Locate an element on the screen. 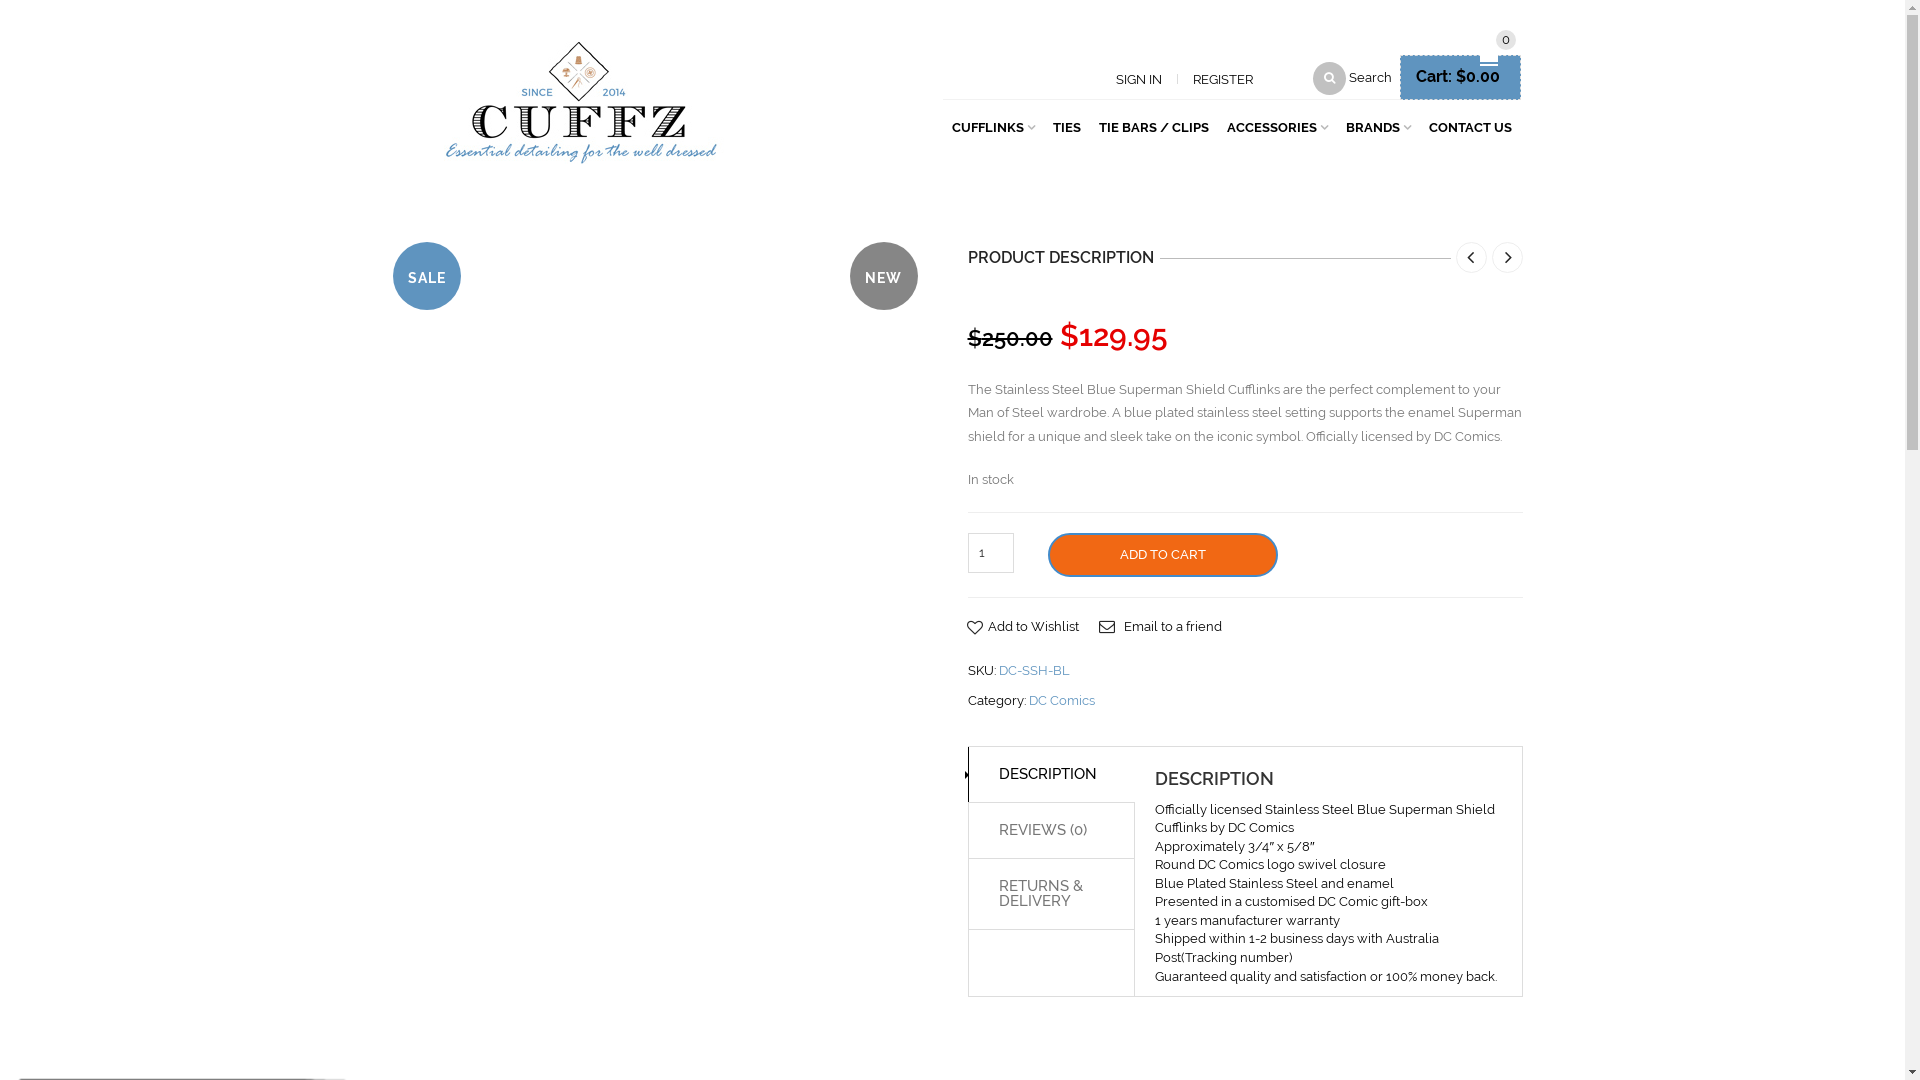  CONTACT US is located at coordinates (1470, 125).